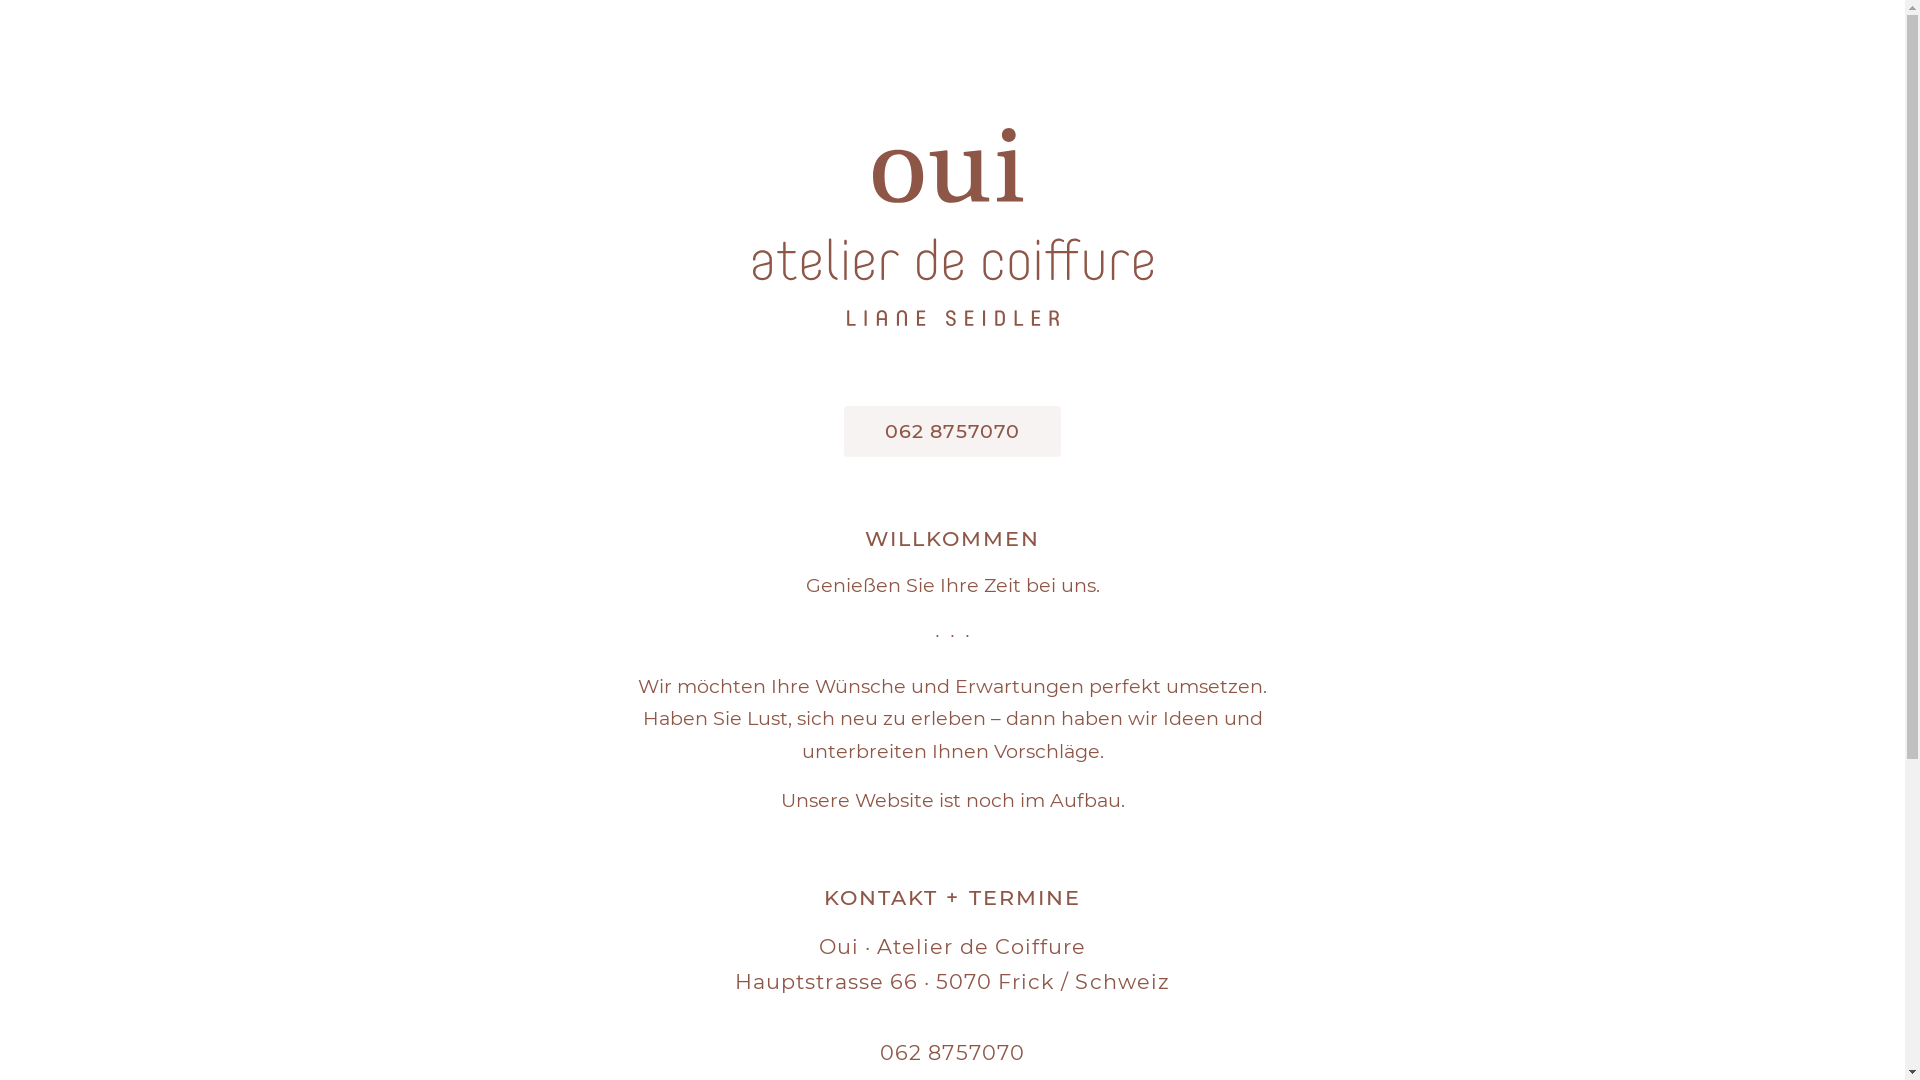 The height and width of the screenshot is (1080, 1920). Describe the element at coordinates (952, 1052) in the screenshot. I see `062 8757070` at that location.